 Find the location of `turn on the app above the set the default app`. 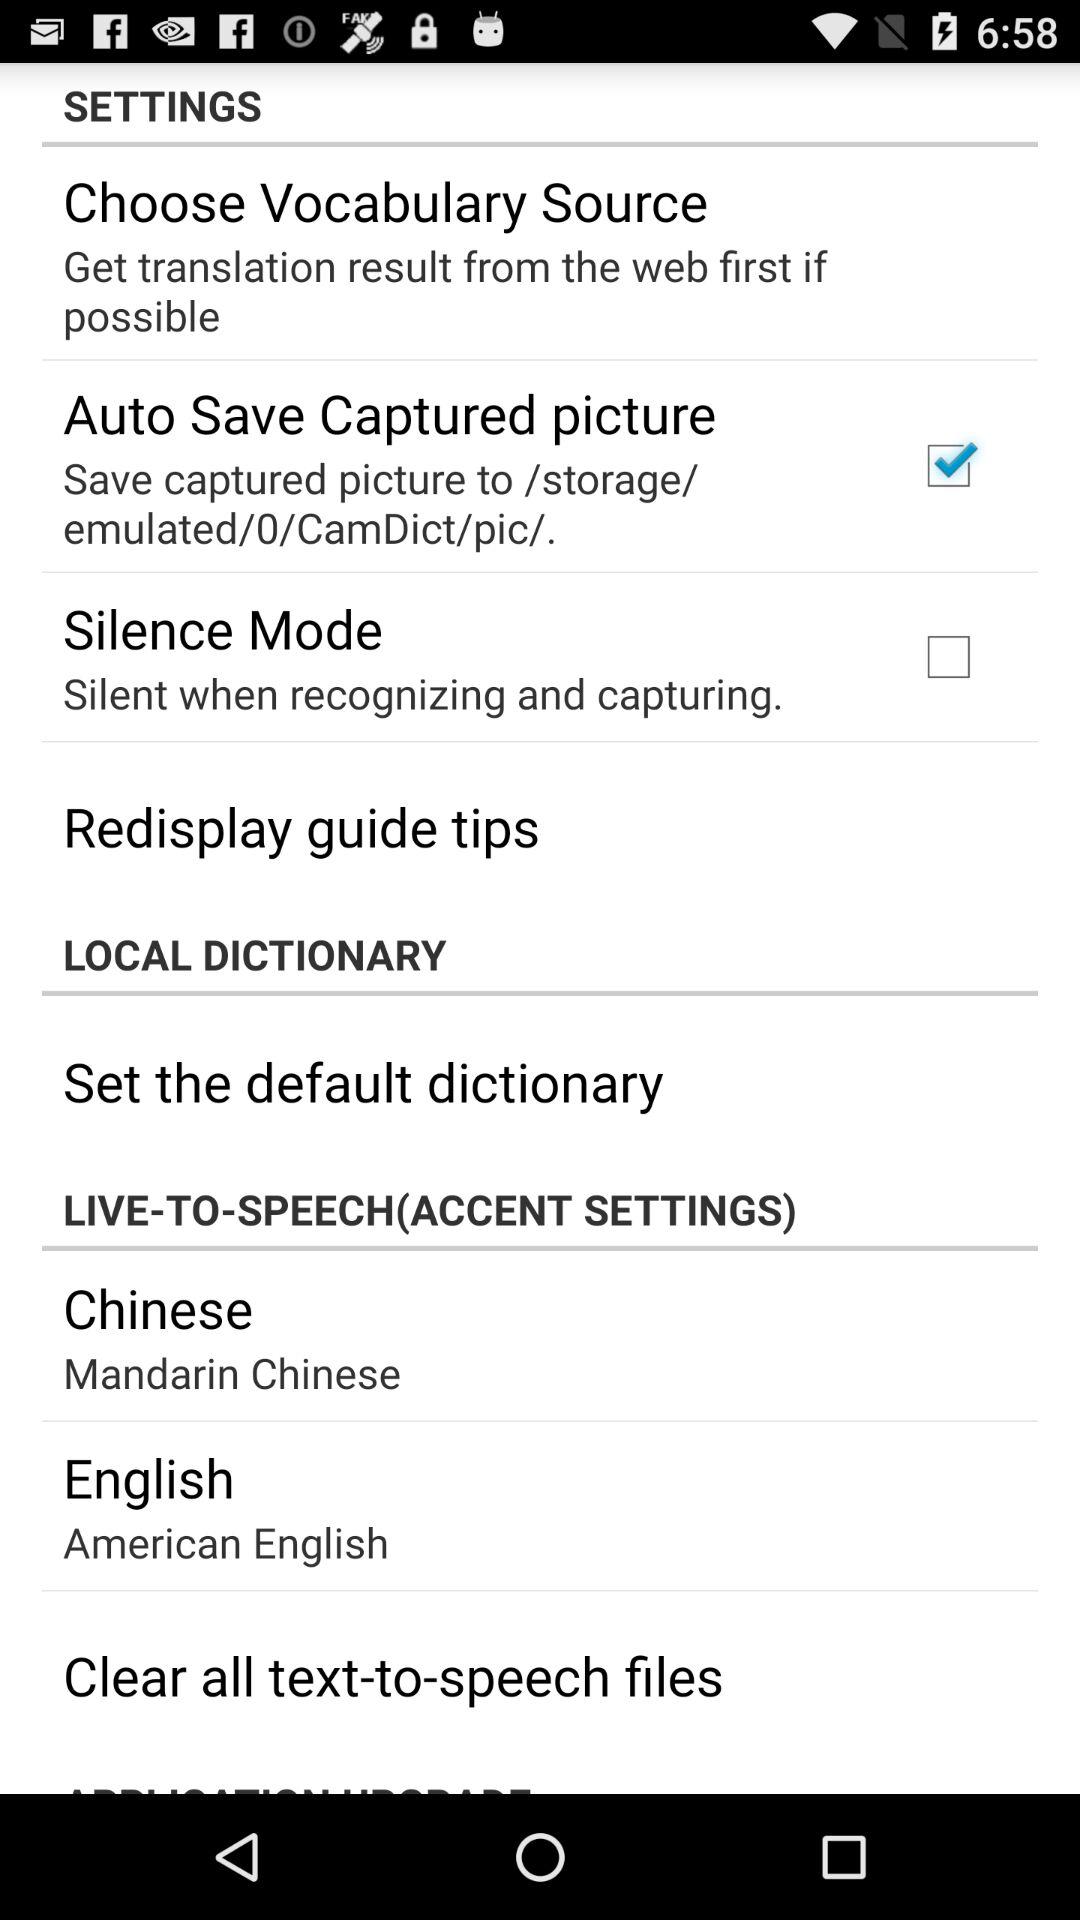

turn on the app above the set the default app is located at coordinates (540, 954).